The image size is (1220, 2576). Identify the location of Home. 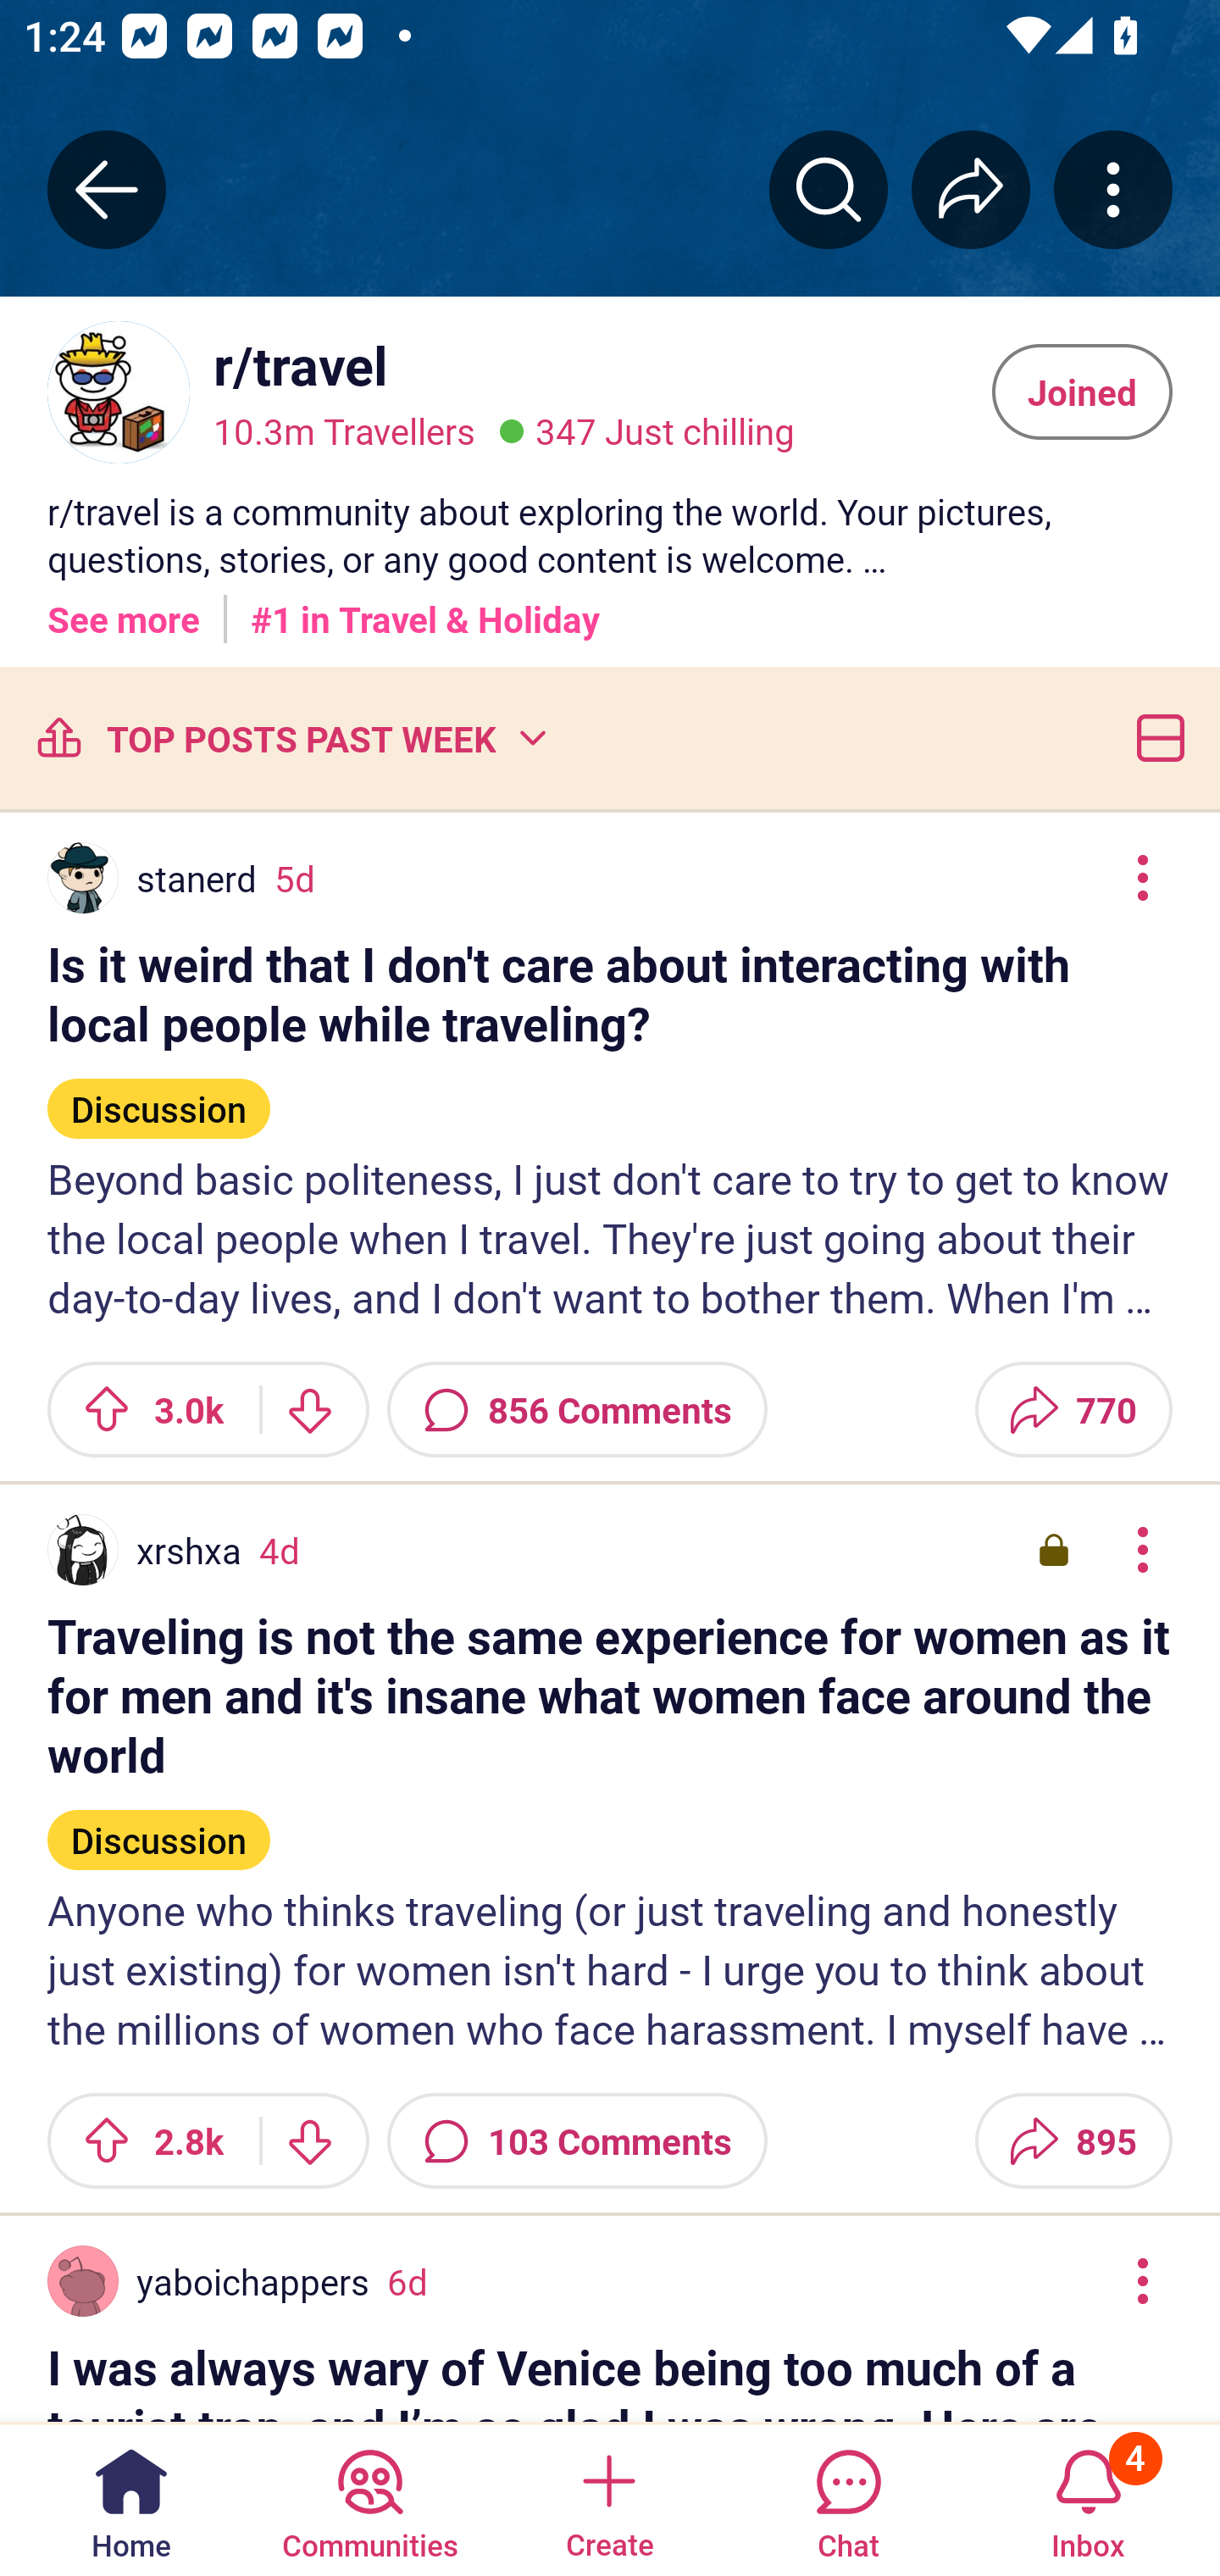
(131, 2498).